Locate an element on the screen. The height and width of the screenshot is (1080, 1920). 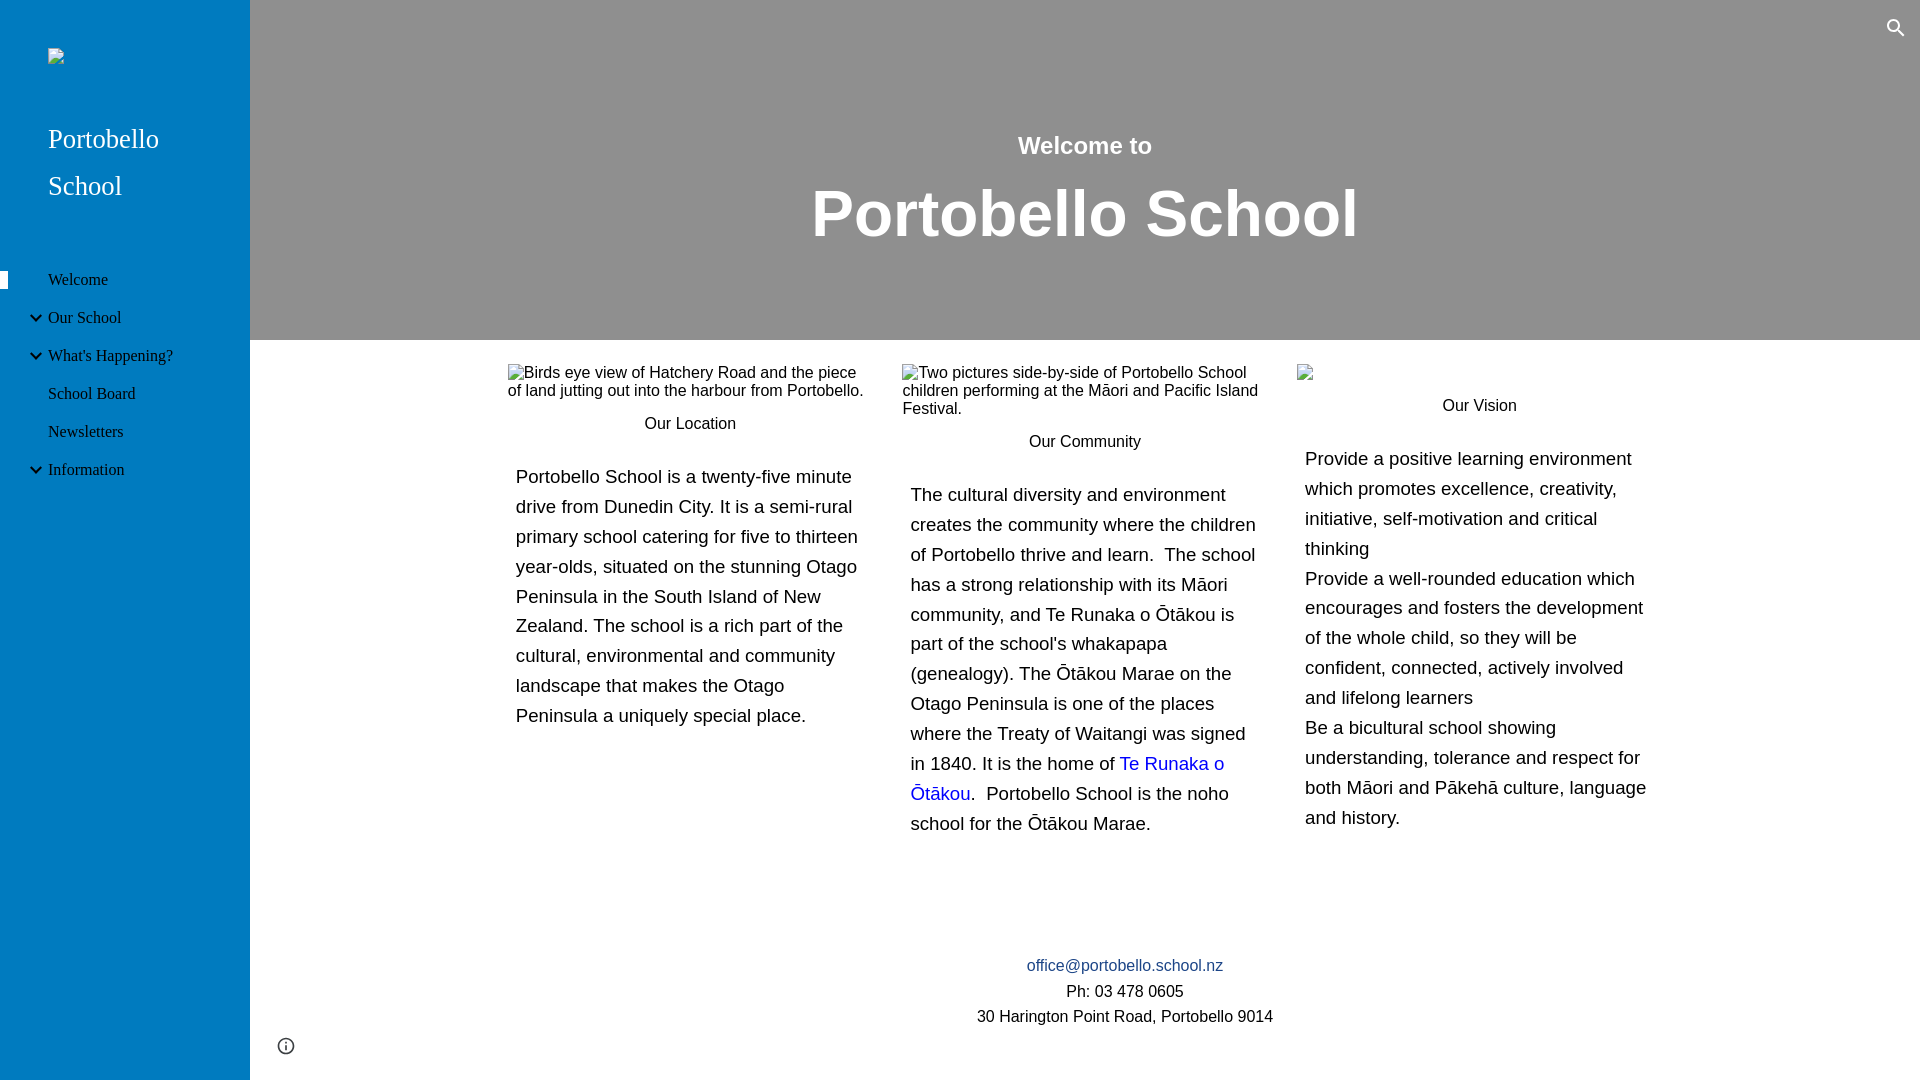
What's Happening? is located at coordinates (141, 356).